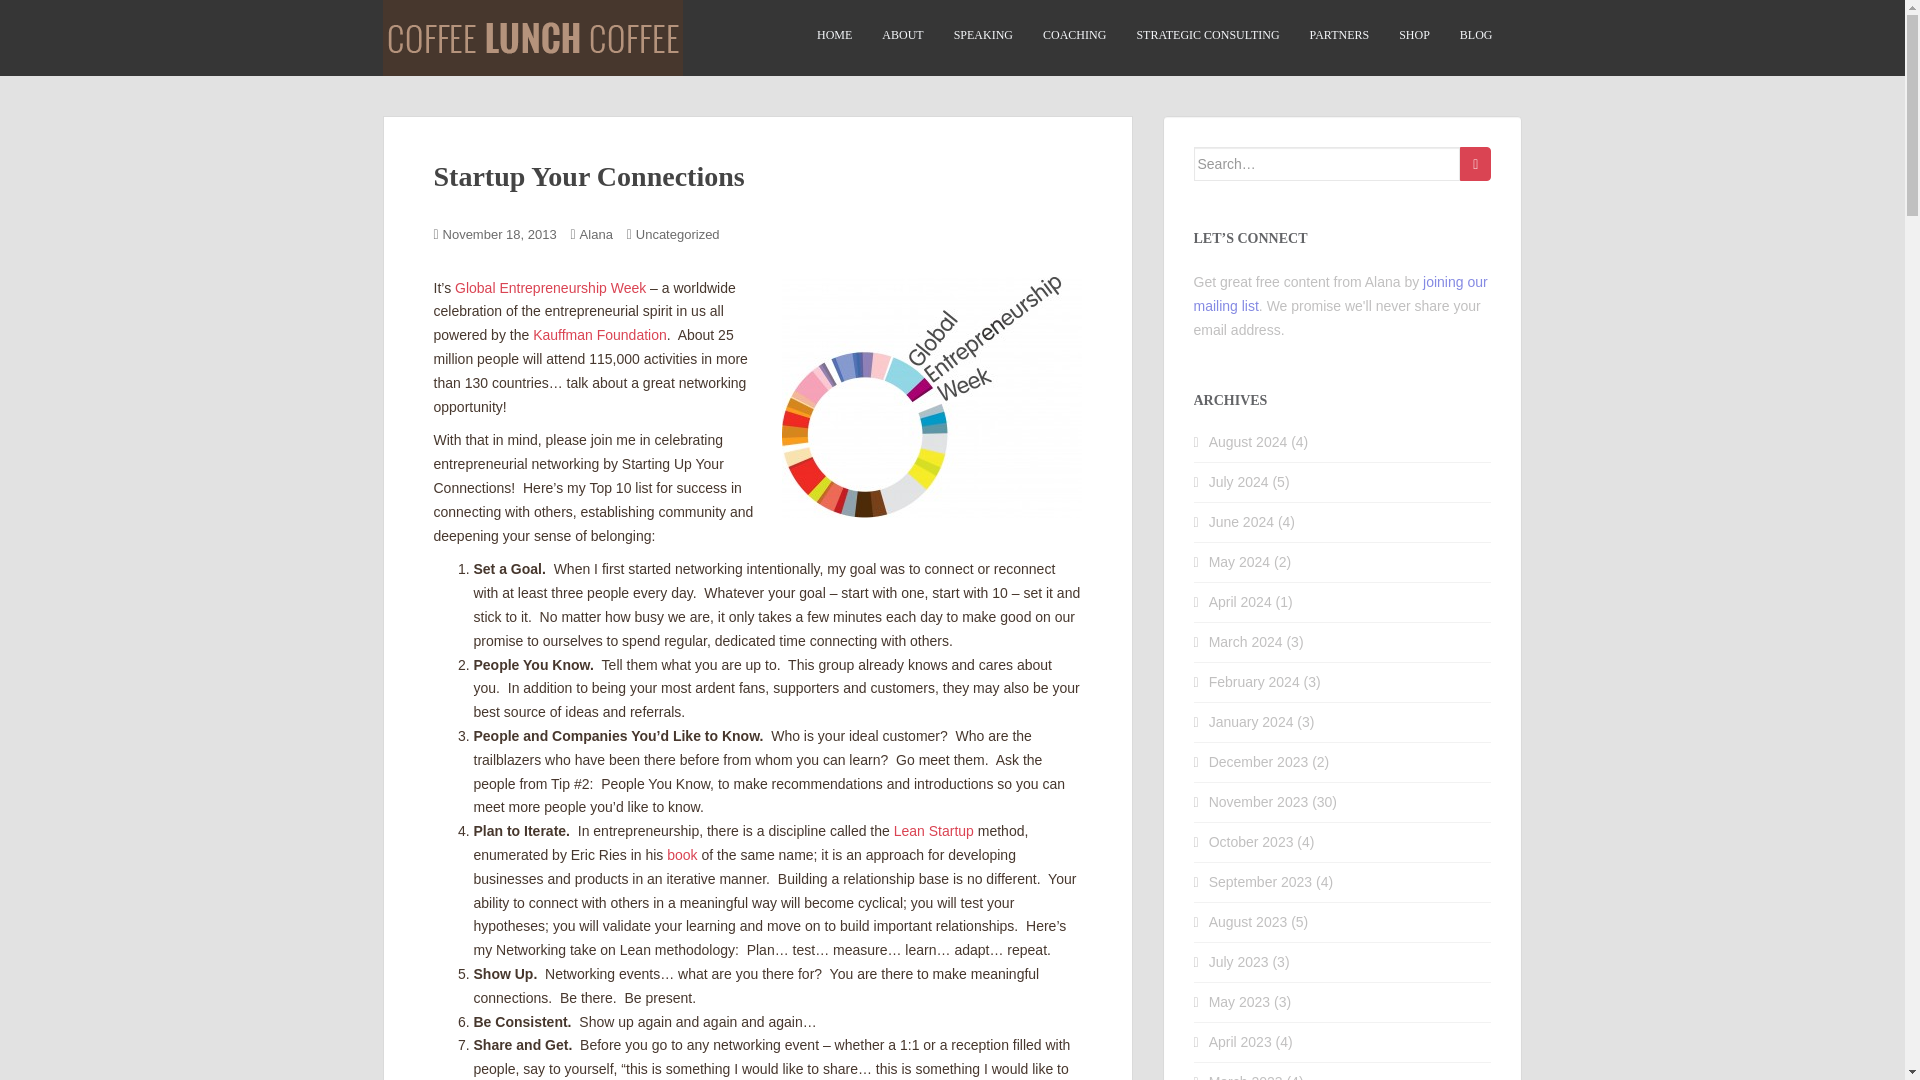 The width and height of the screenshot is (1920, 1080). I want to click on Search, so click(1475, 164).